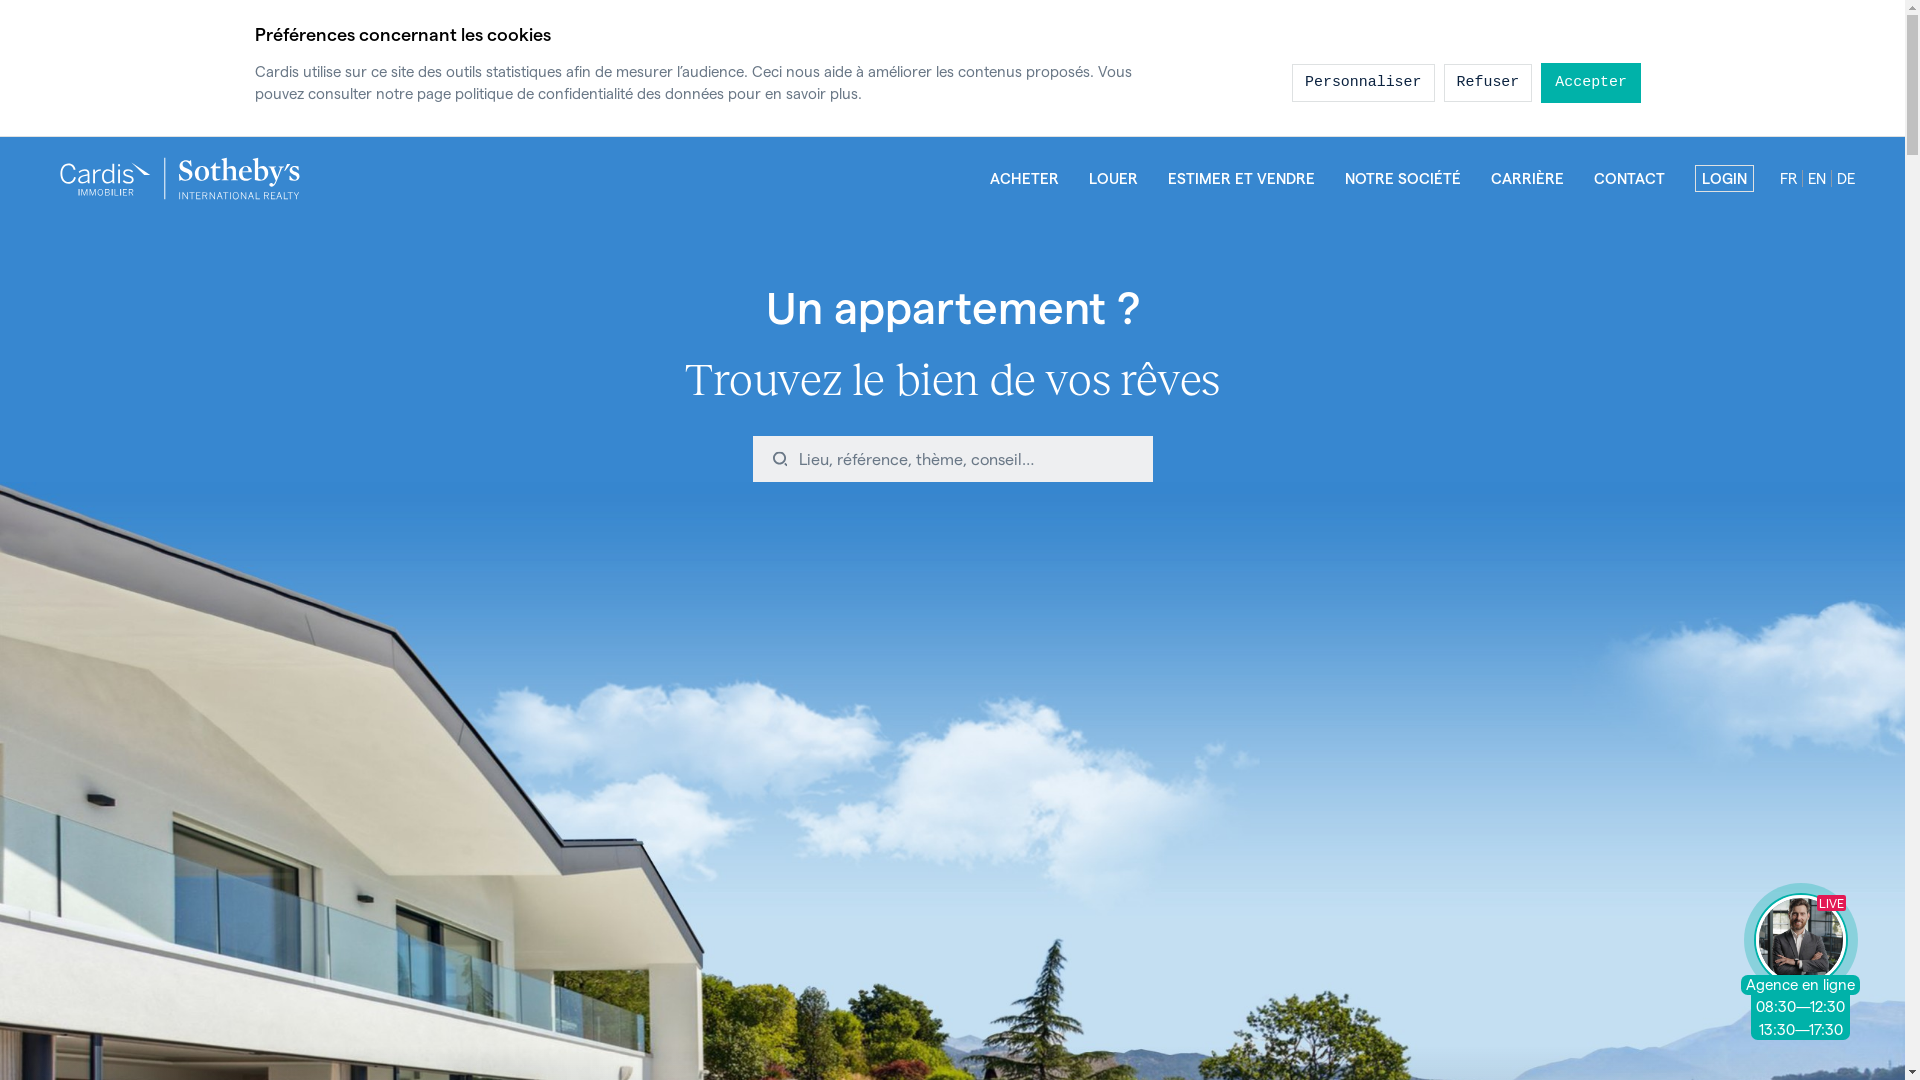 The width and height of the screenshot is (1920, 1080). What do you see at coordinates (1846, 178) in the screenshot?
I see `DE` at bounding box center [1846, 178].